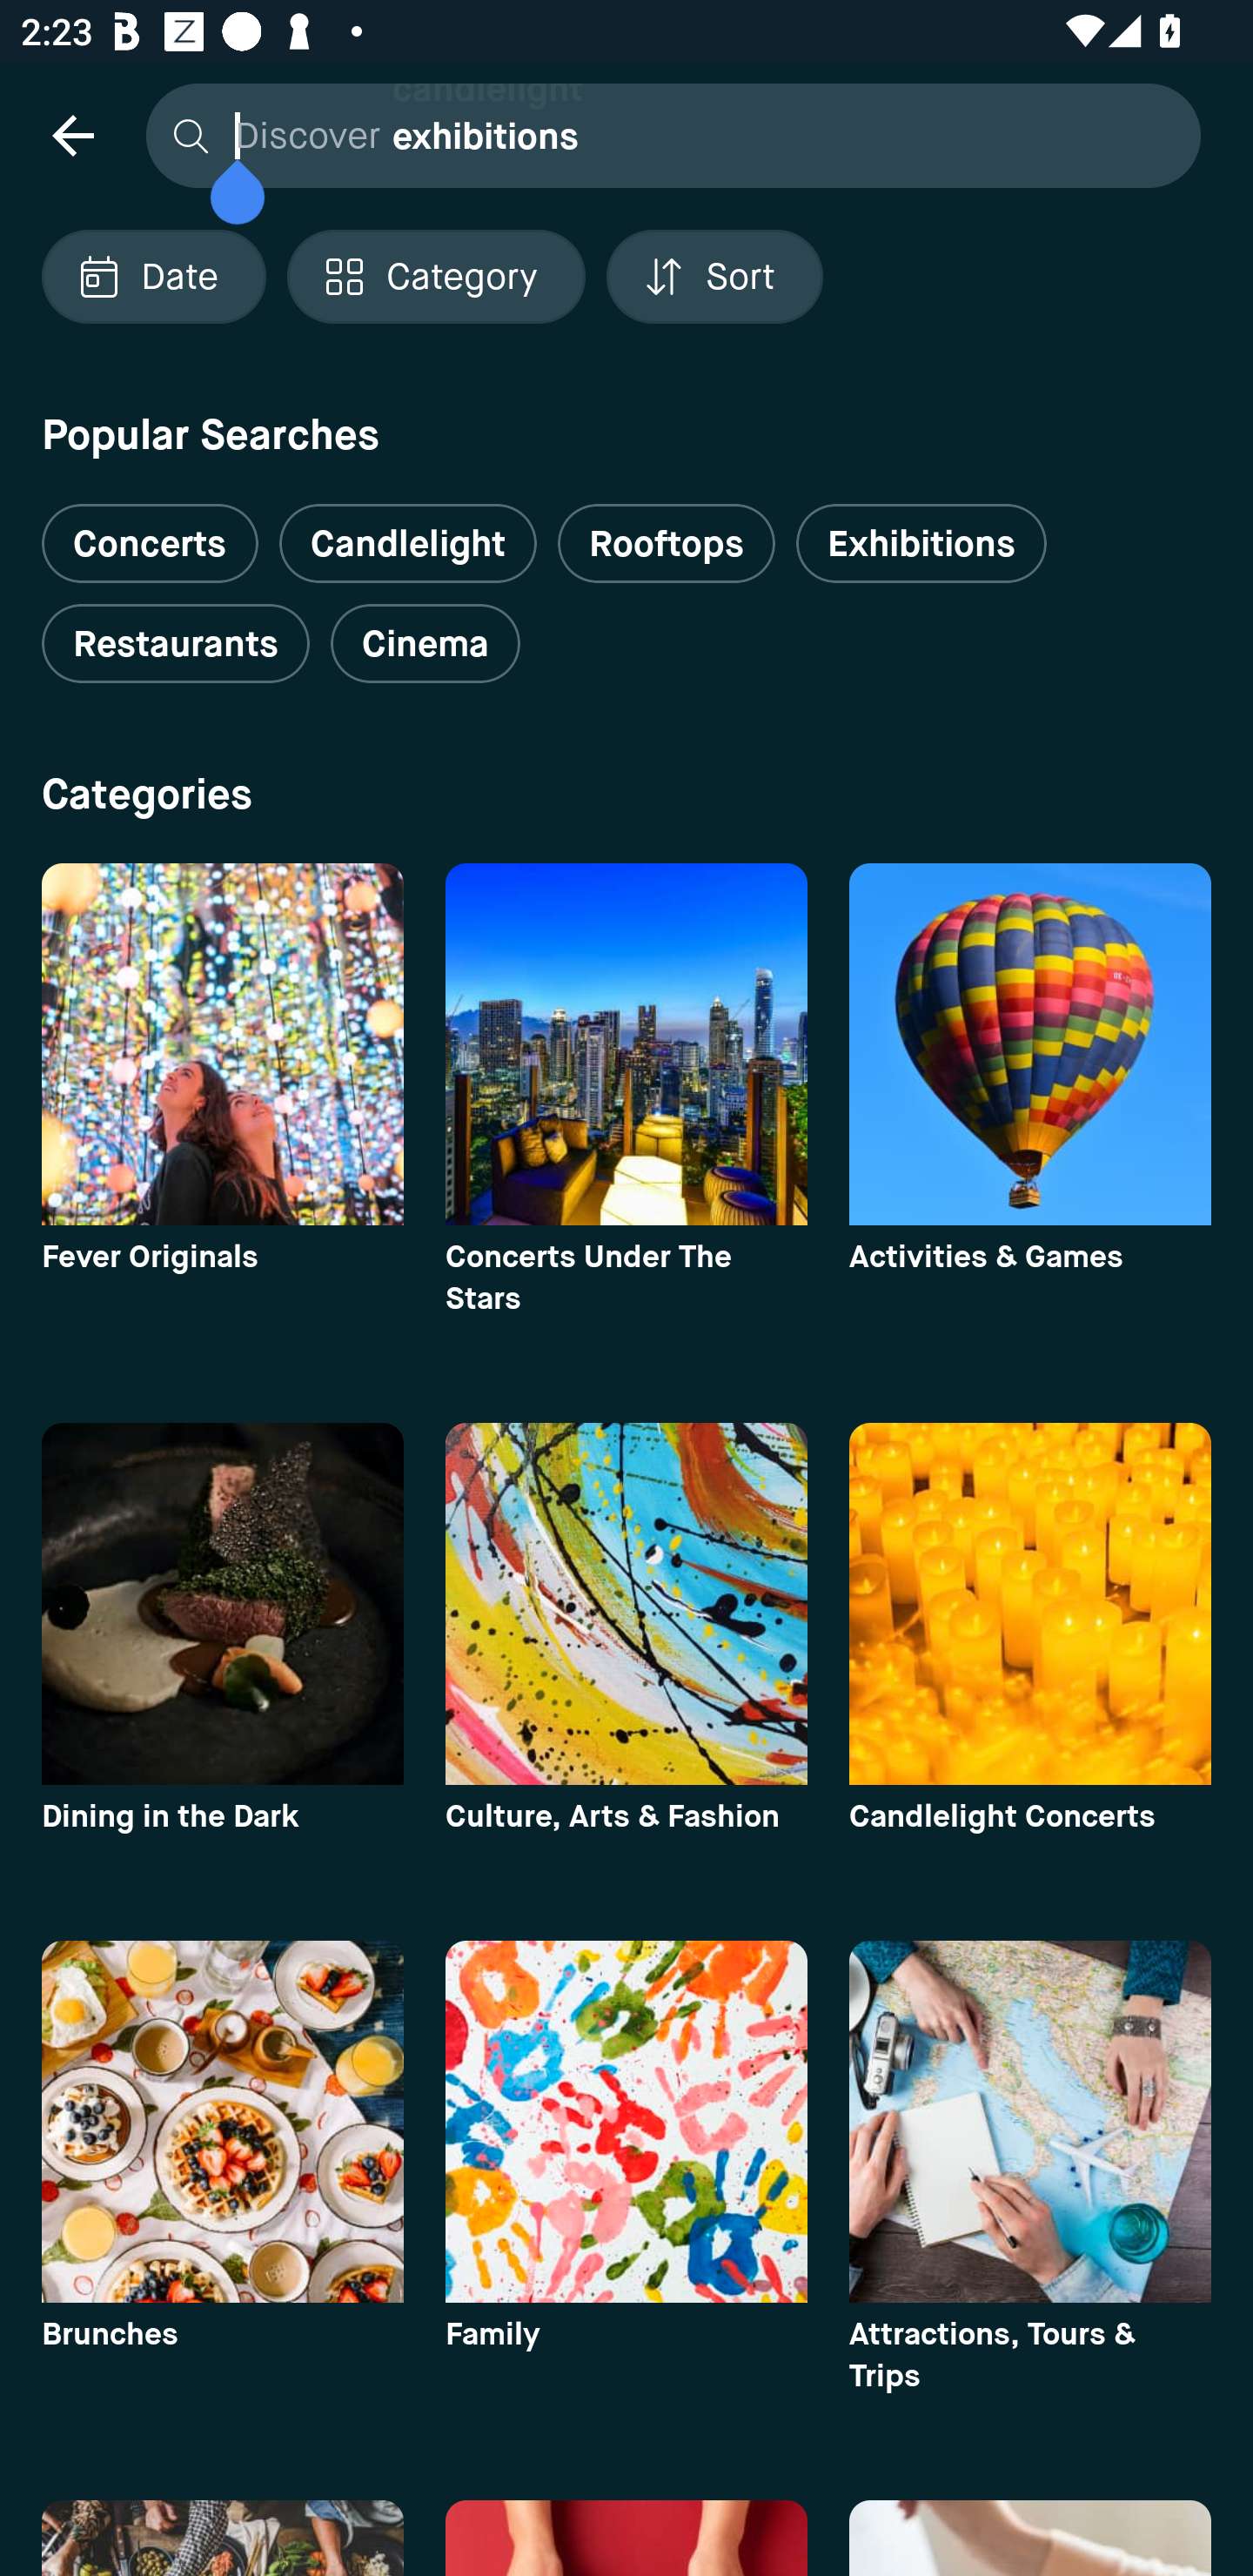 This screenshot has height=2576, width=1253. Describe the element at coordinates (153, 277) in the screenshot. I see `Localized description Date` at that location.